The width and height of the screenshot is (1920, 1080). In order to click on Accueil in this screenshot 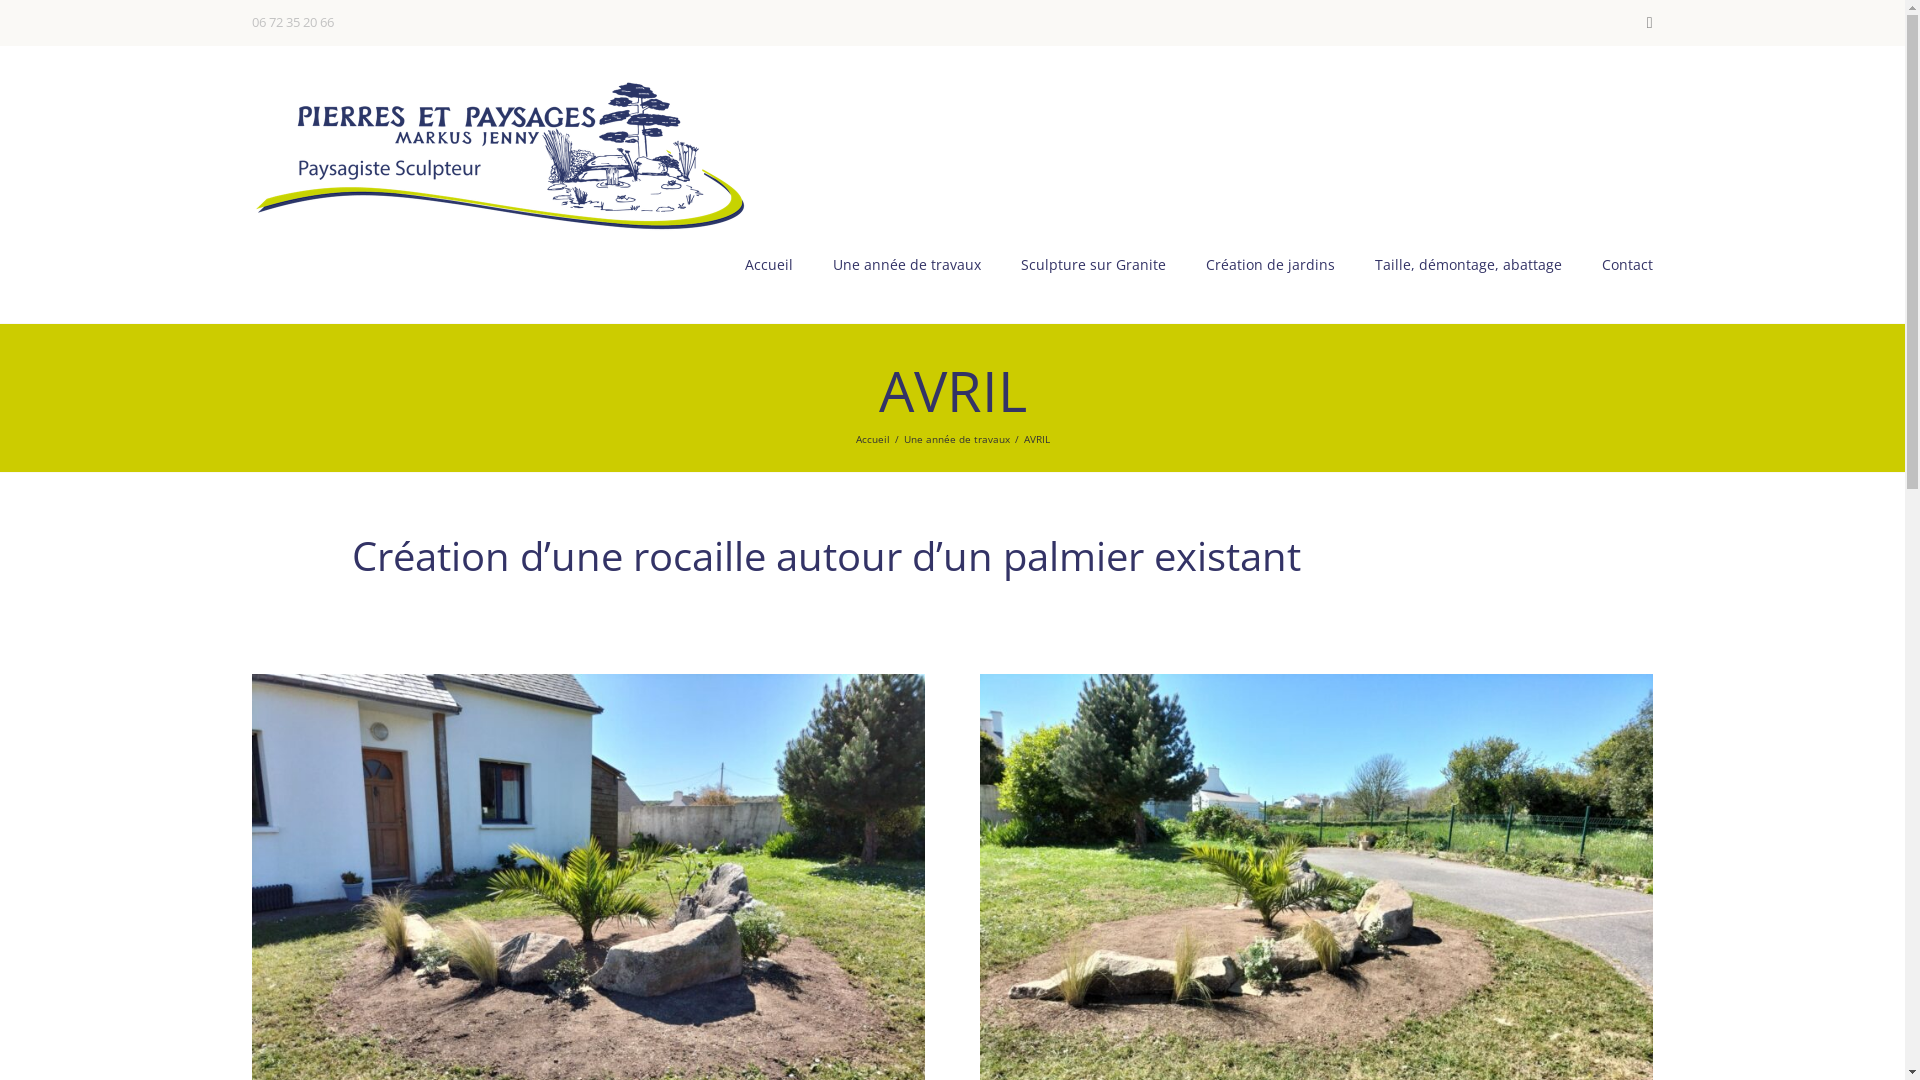, I will do `click(769, 264)`.